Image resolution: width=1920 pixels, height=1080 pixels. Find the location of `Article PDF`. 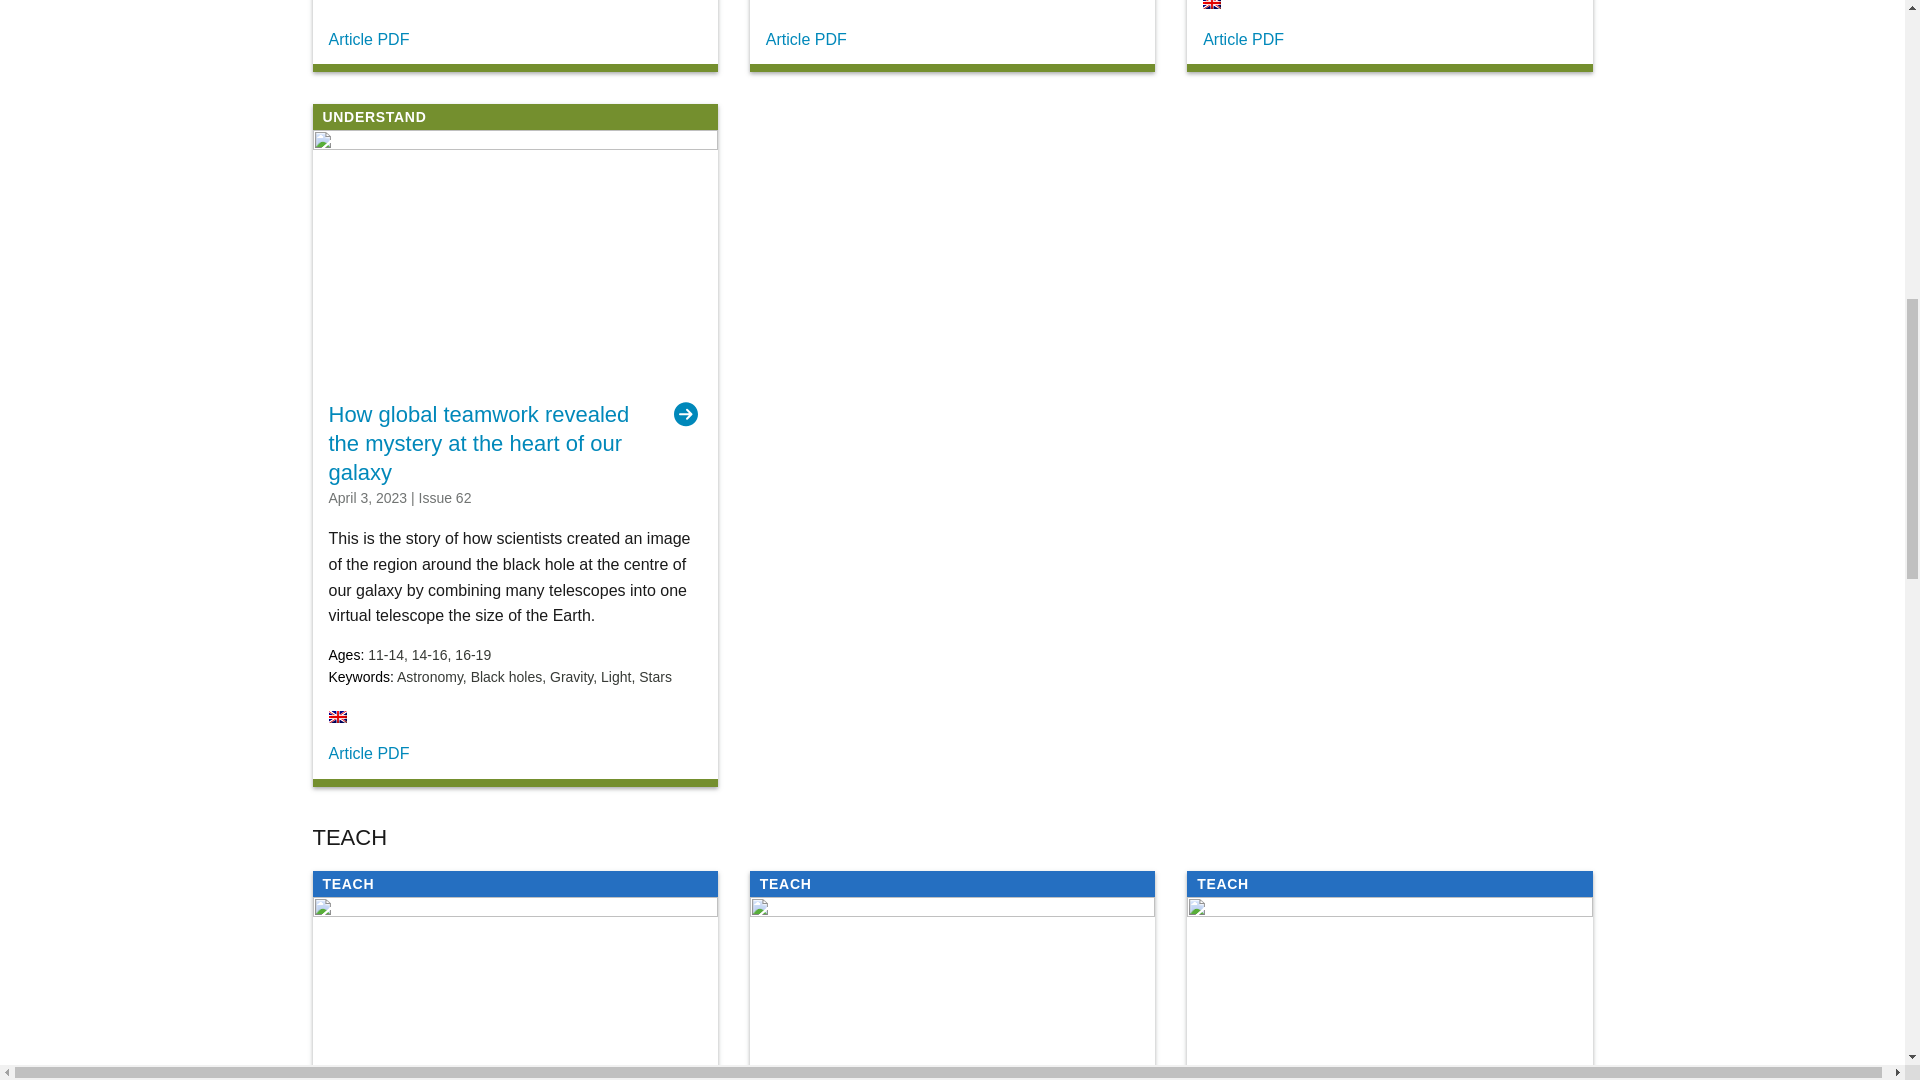

Article PDF is located at coordinates (368, 39).